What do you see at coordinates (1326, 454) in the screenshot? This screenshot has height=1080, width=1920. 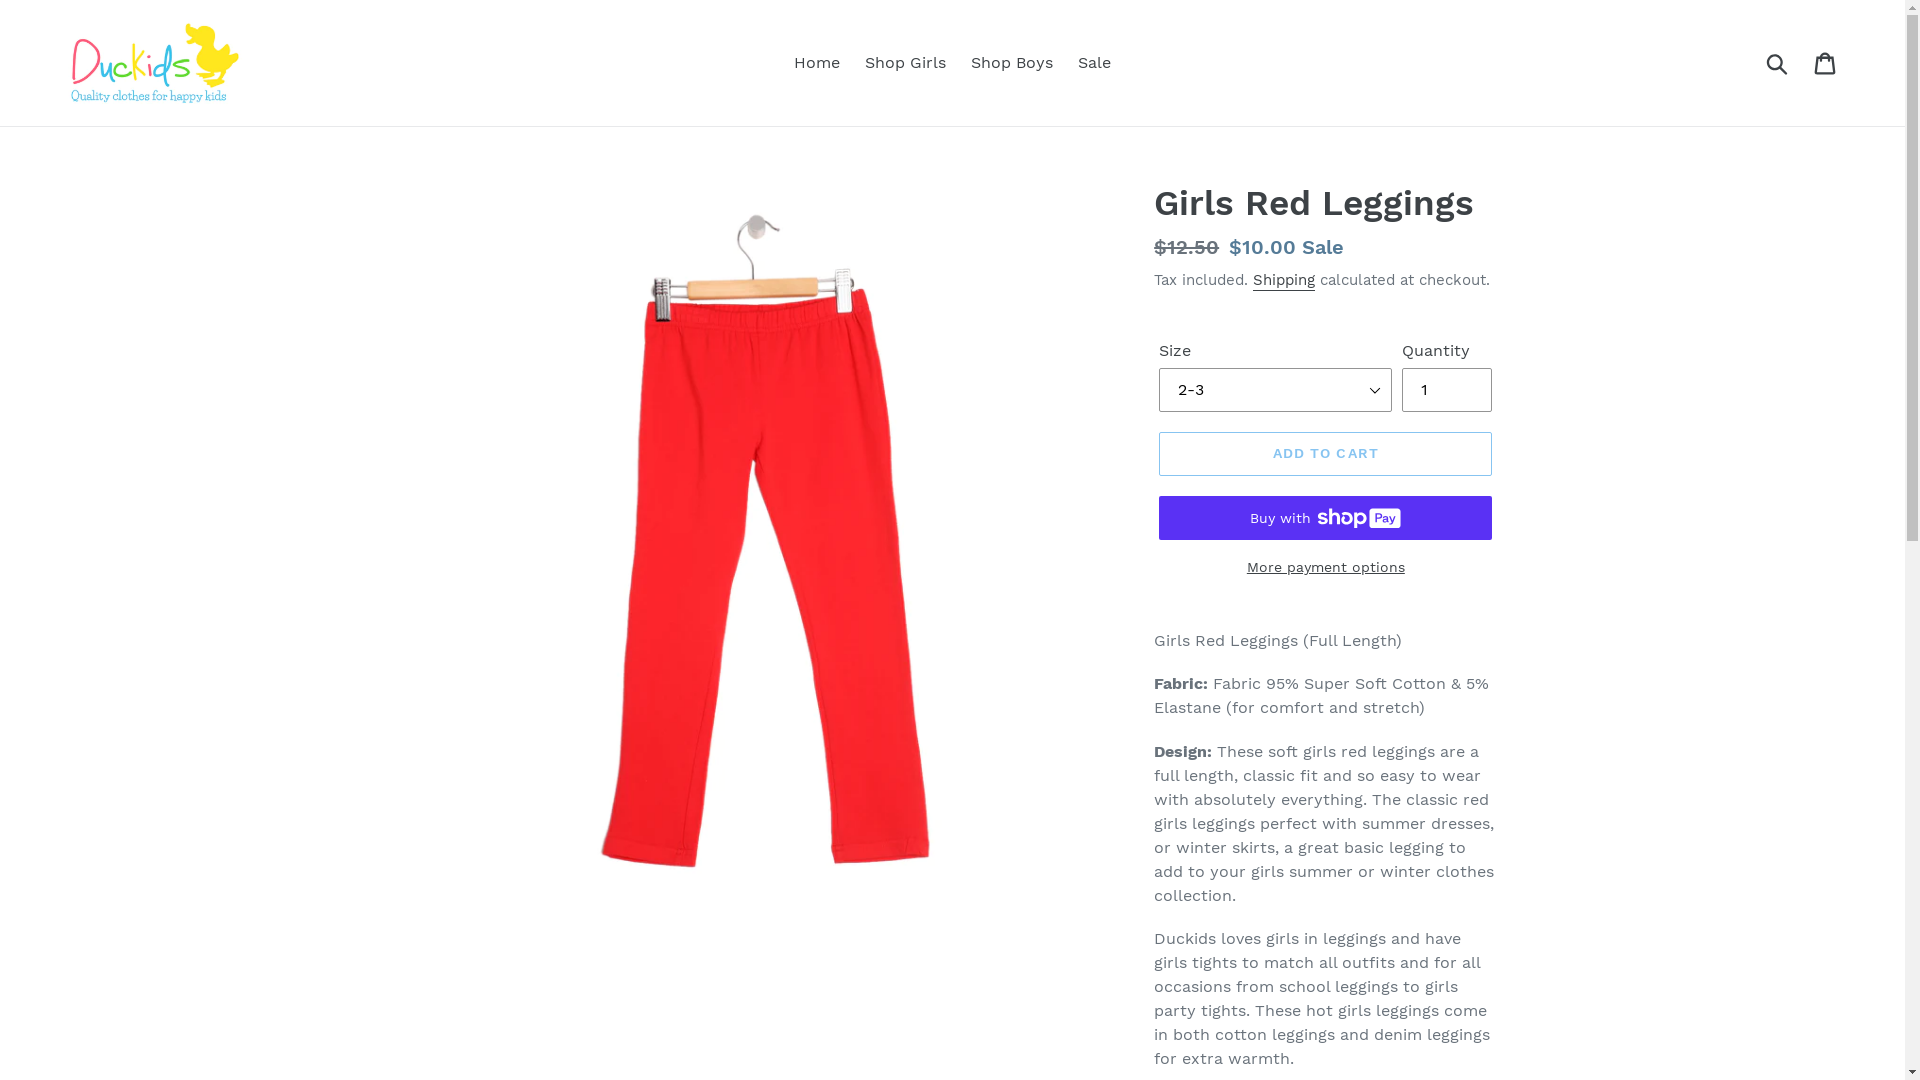 I see `ADD TO CART` at bounding box center [1326, 454].